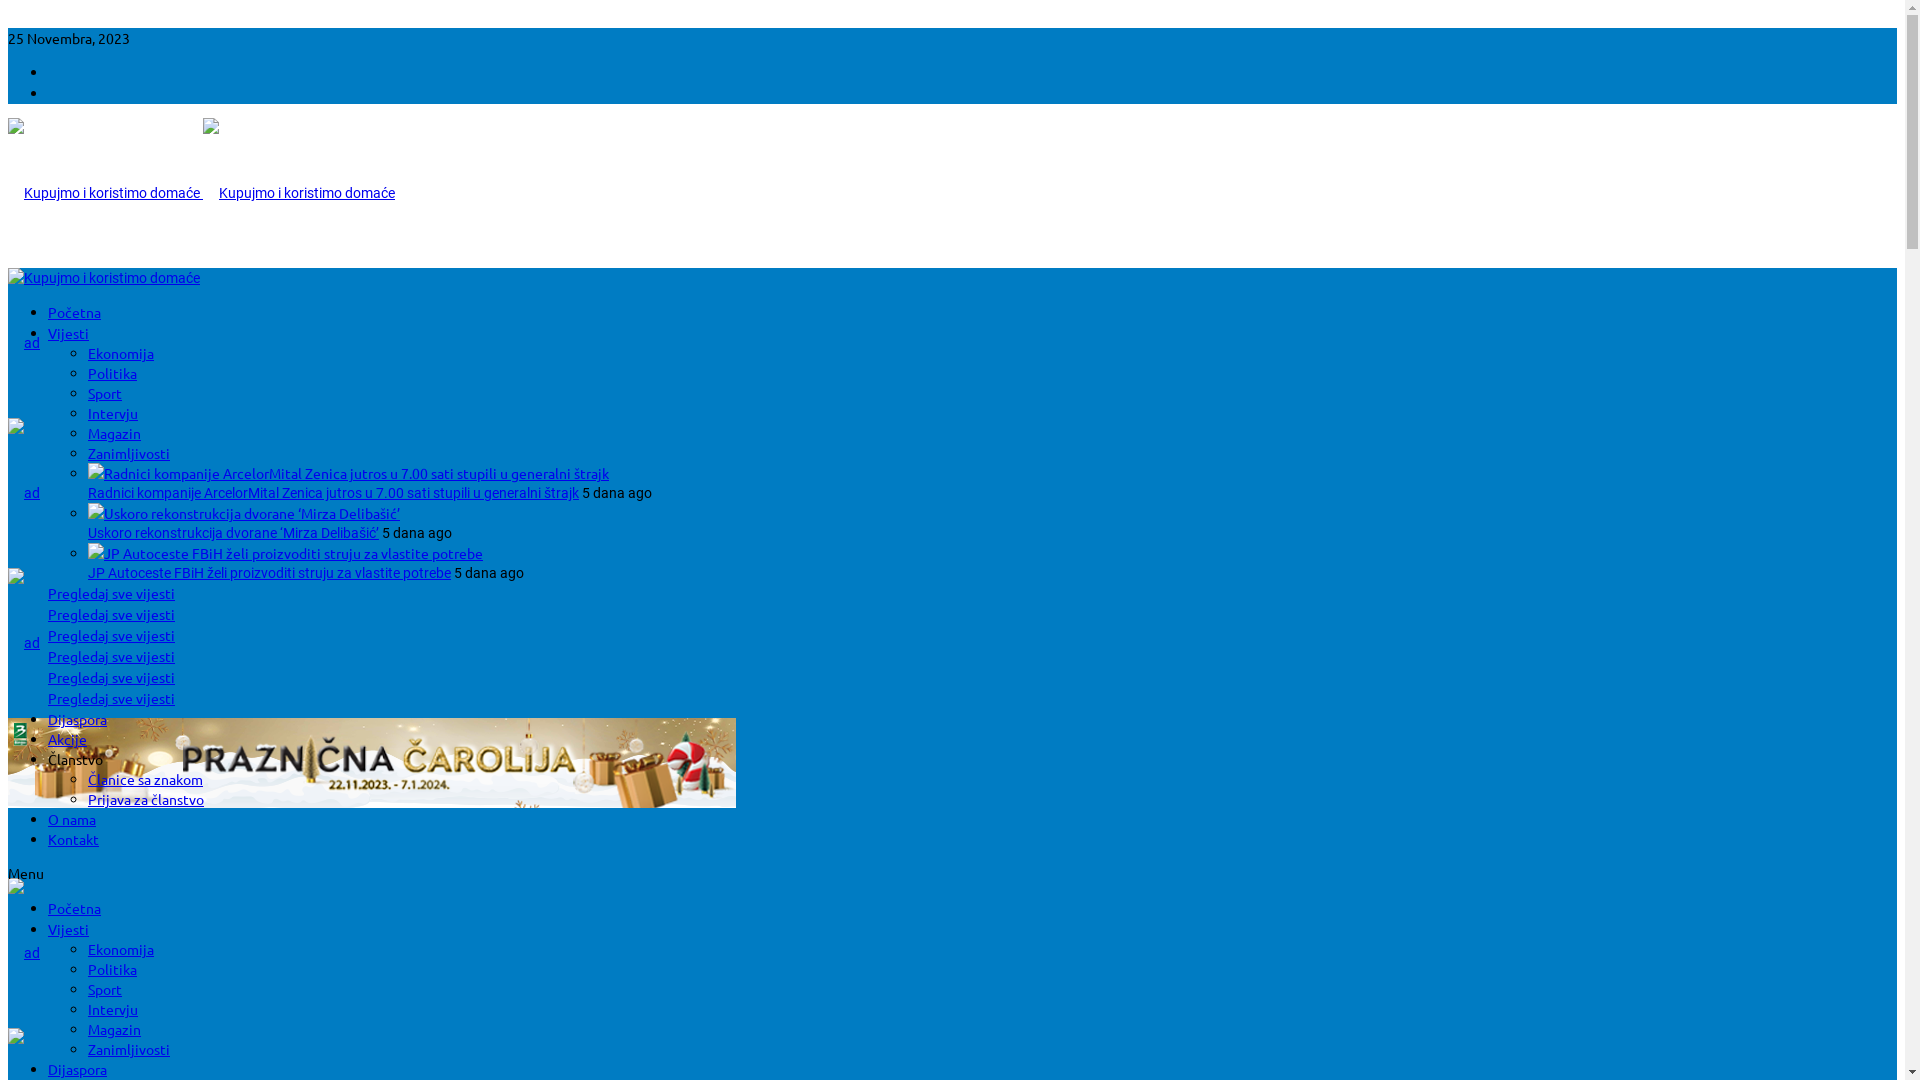  What do you see at coordinates (105, 393) in the screenshot?
I see `Sport` at bounding box center [105, 393].